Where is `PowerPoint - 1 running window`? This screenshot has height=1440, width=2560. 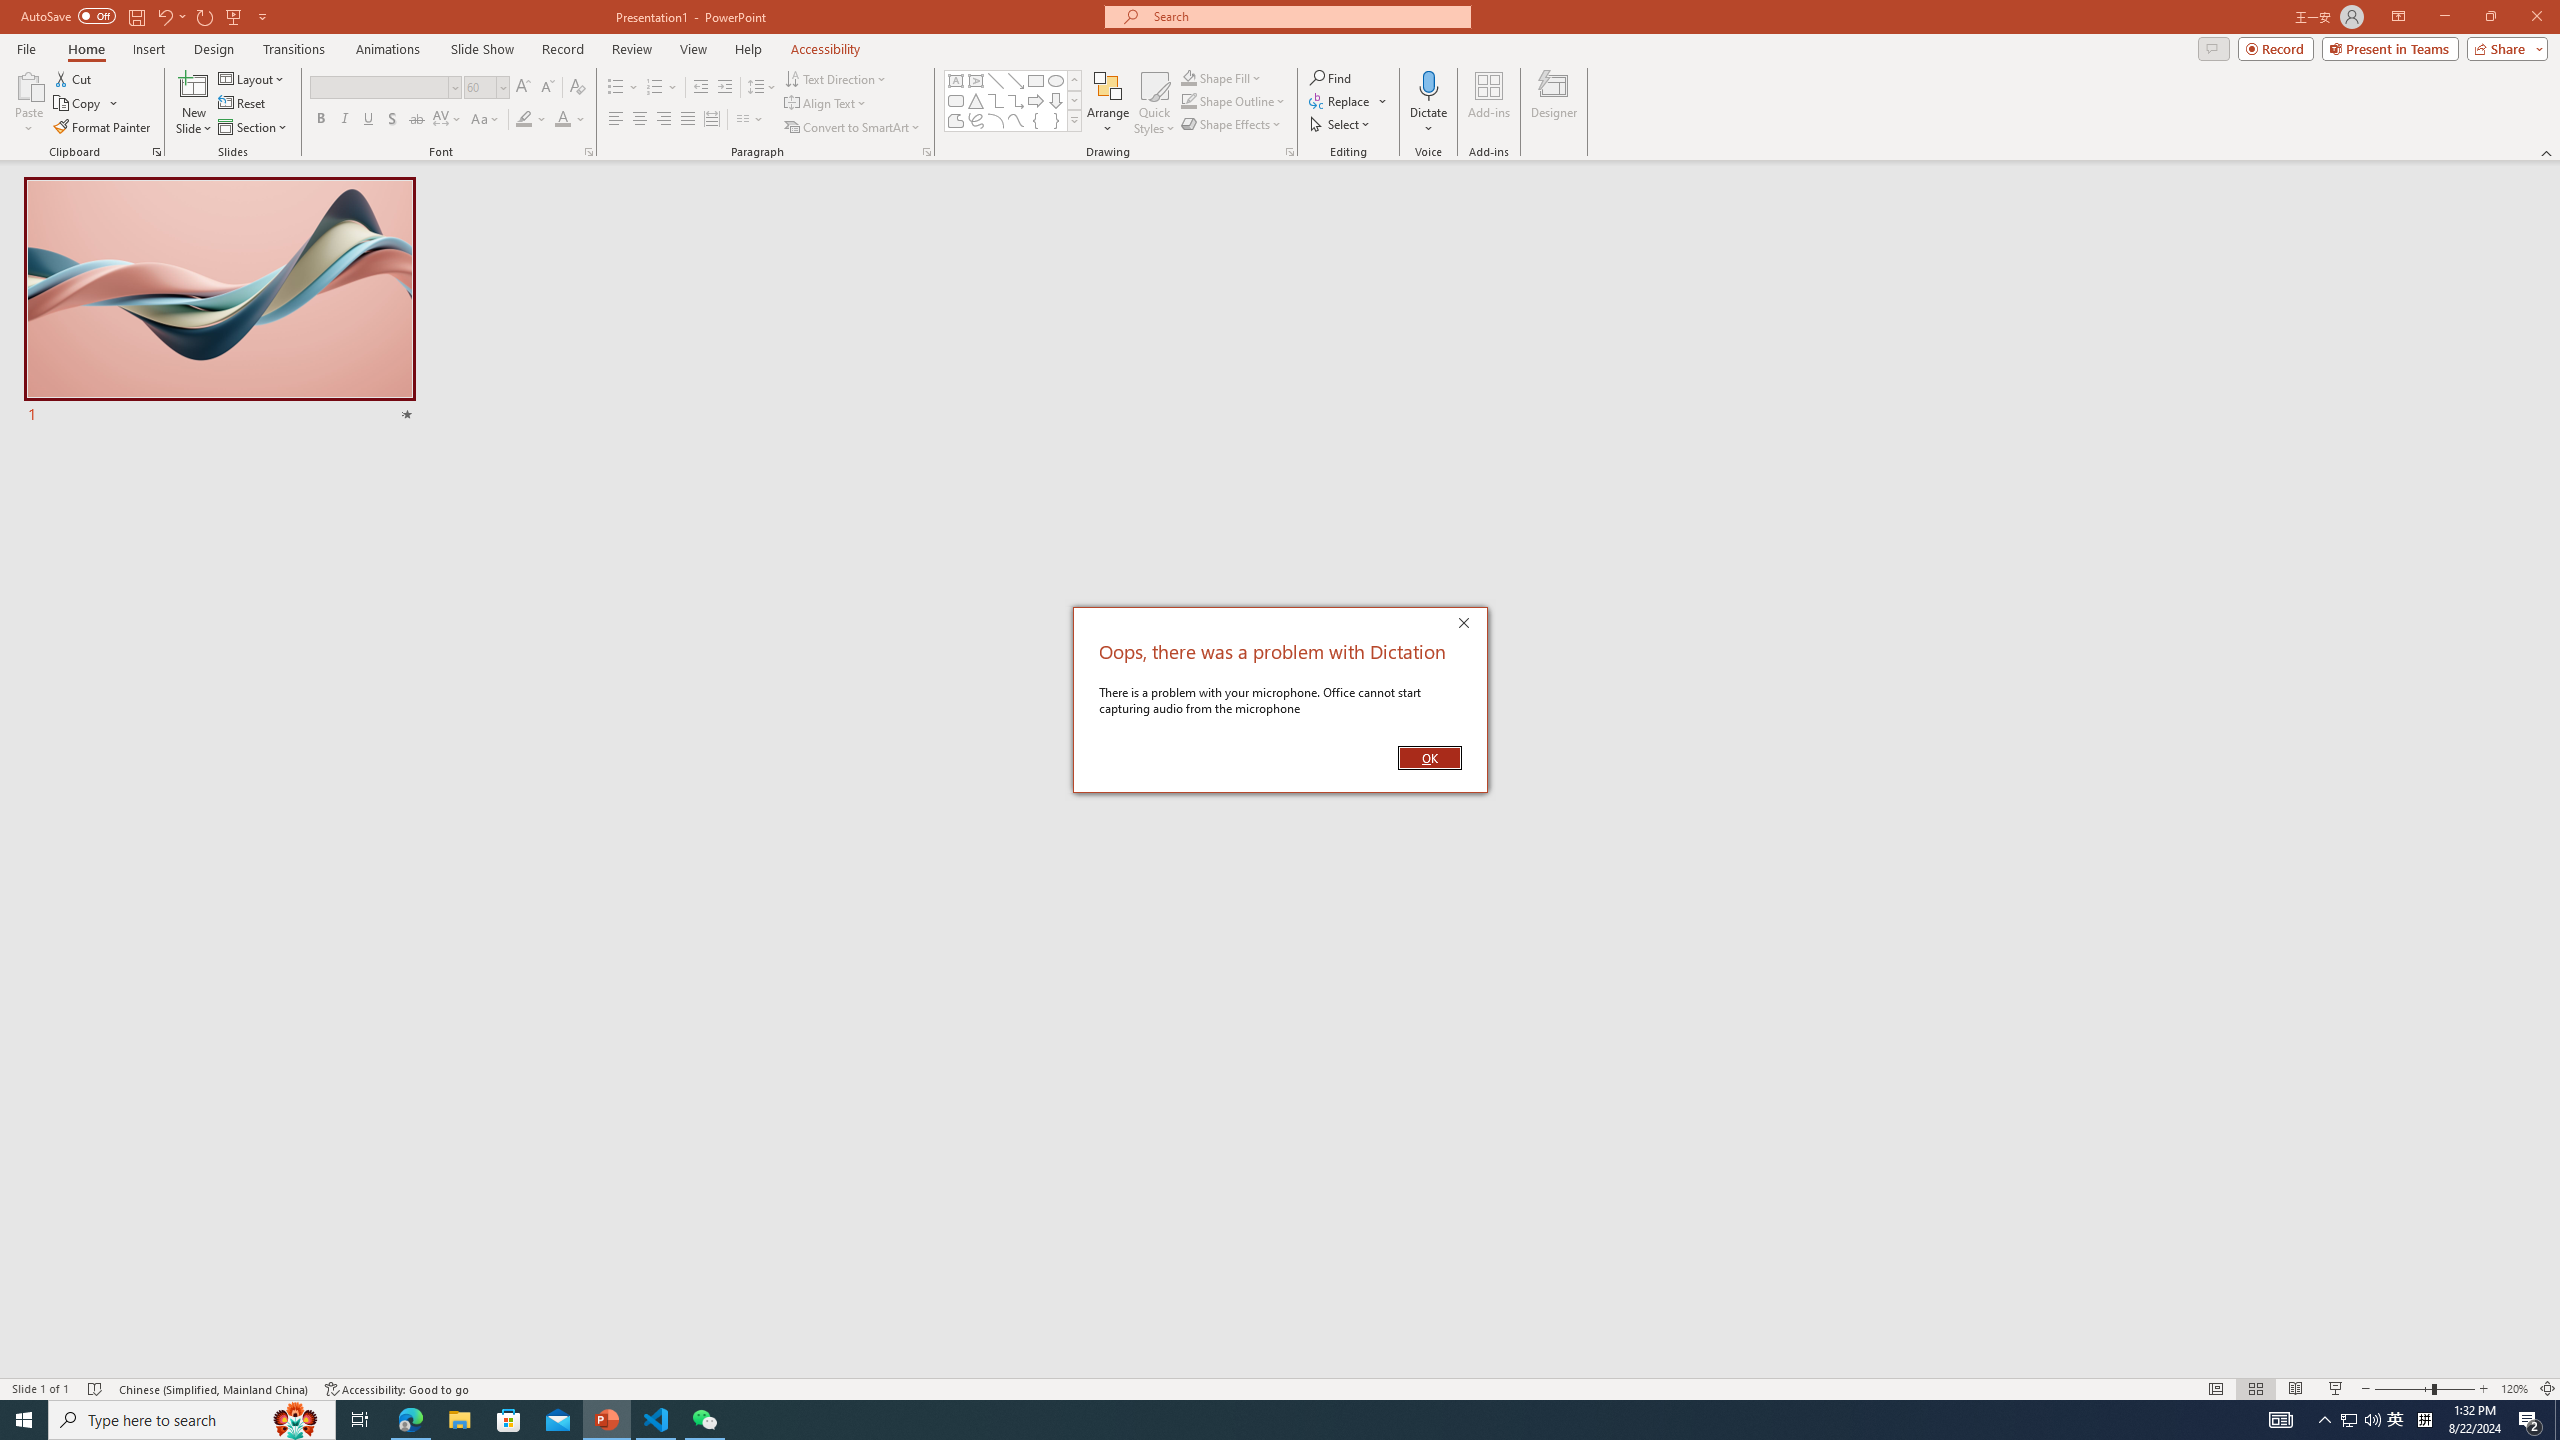 PowerPoint - 1 running window is located at coordinates (608, 1420).